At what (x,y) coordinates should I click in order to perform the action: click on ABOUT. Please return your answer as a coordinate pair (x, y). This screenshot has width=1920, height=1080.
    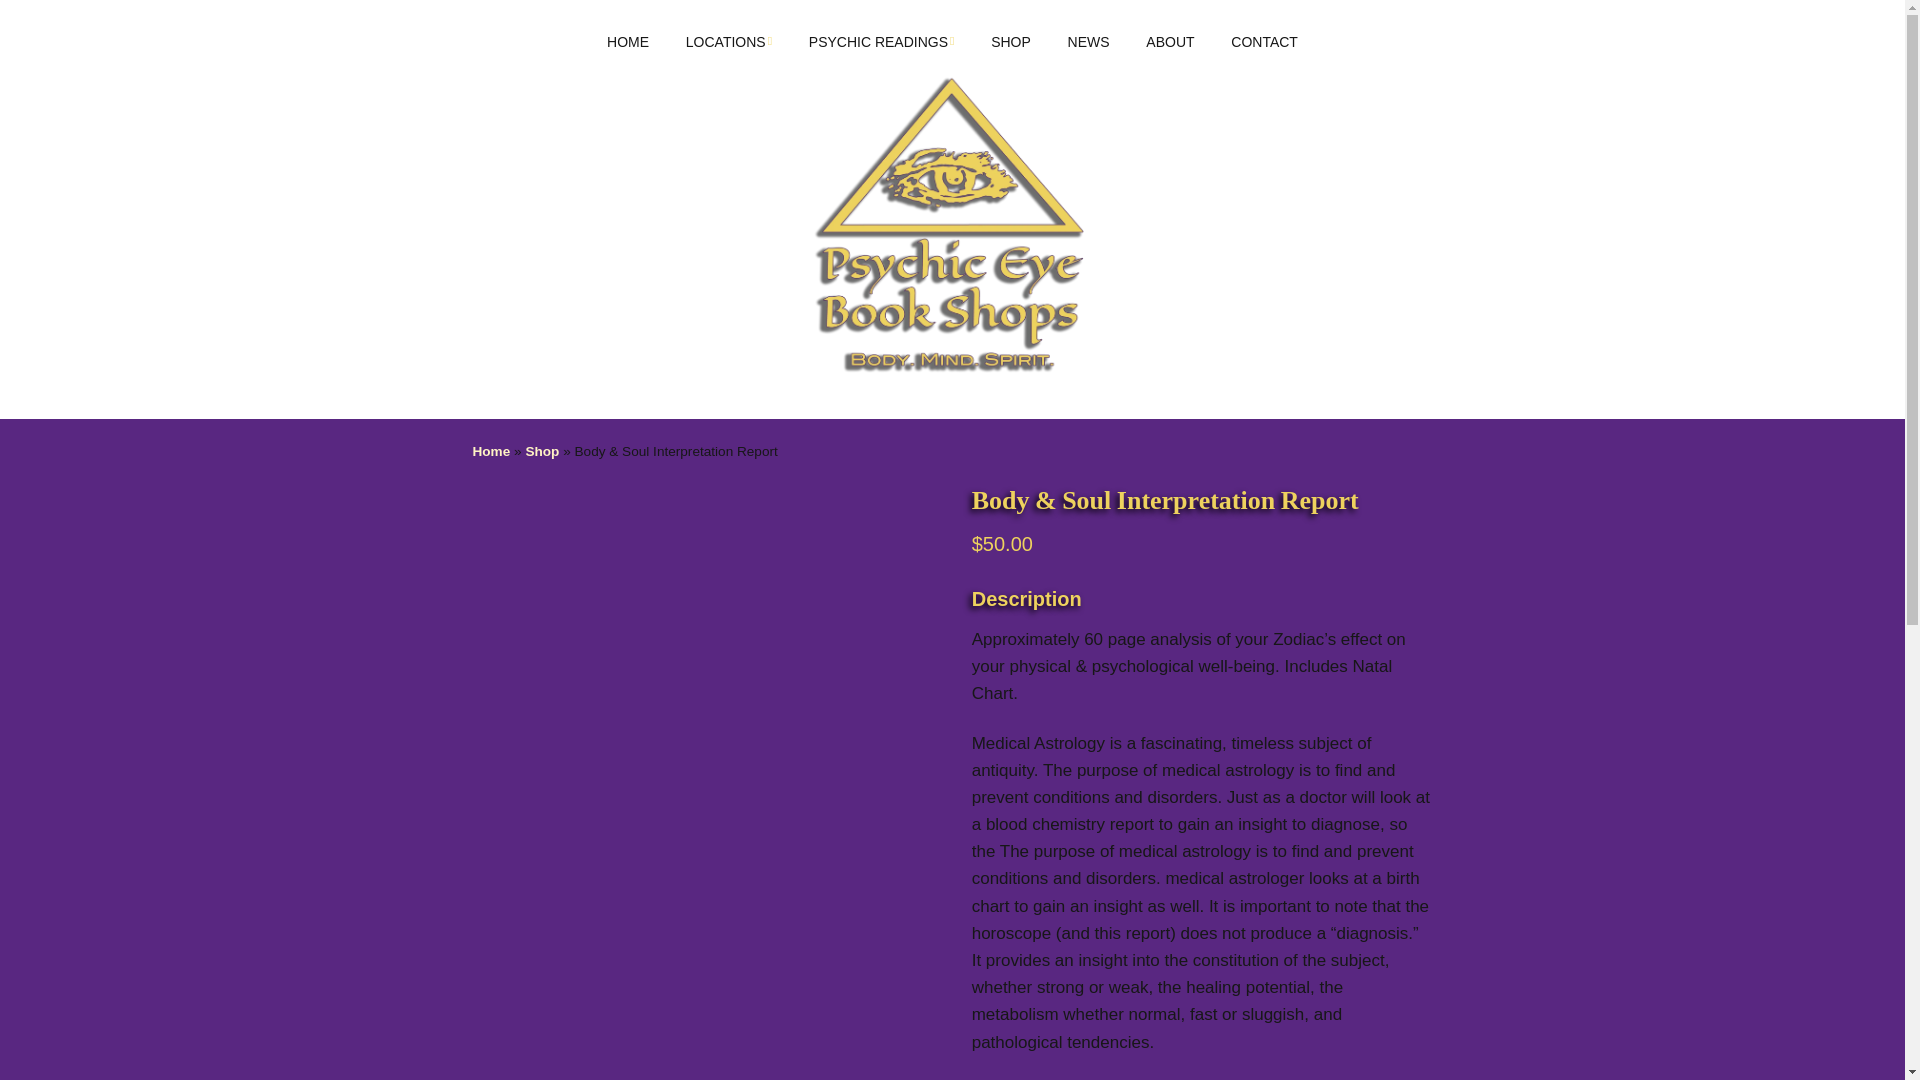
    Looking at the image, I should click on (1170, 42).